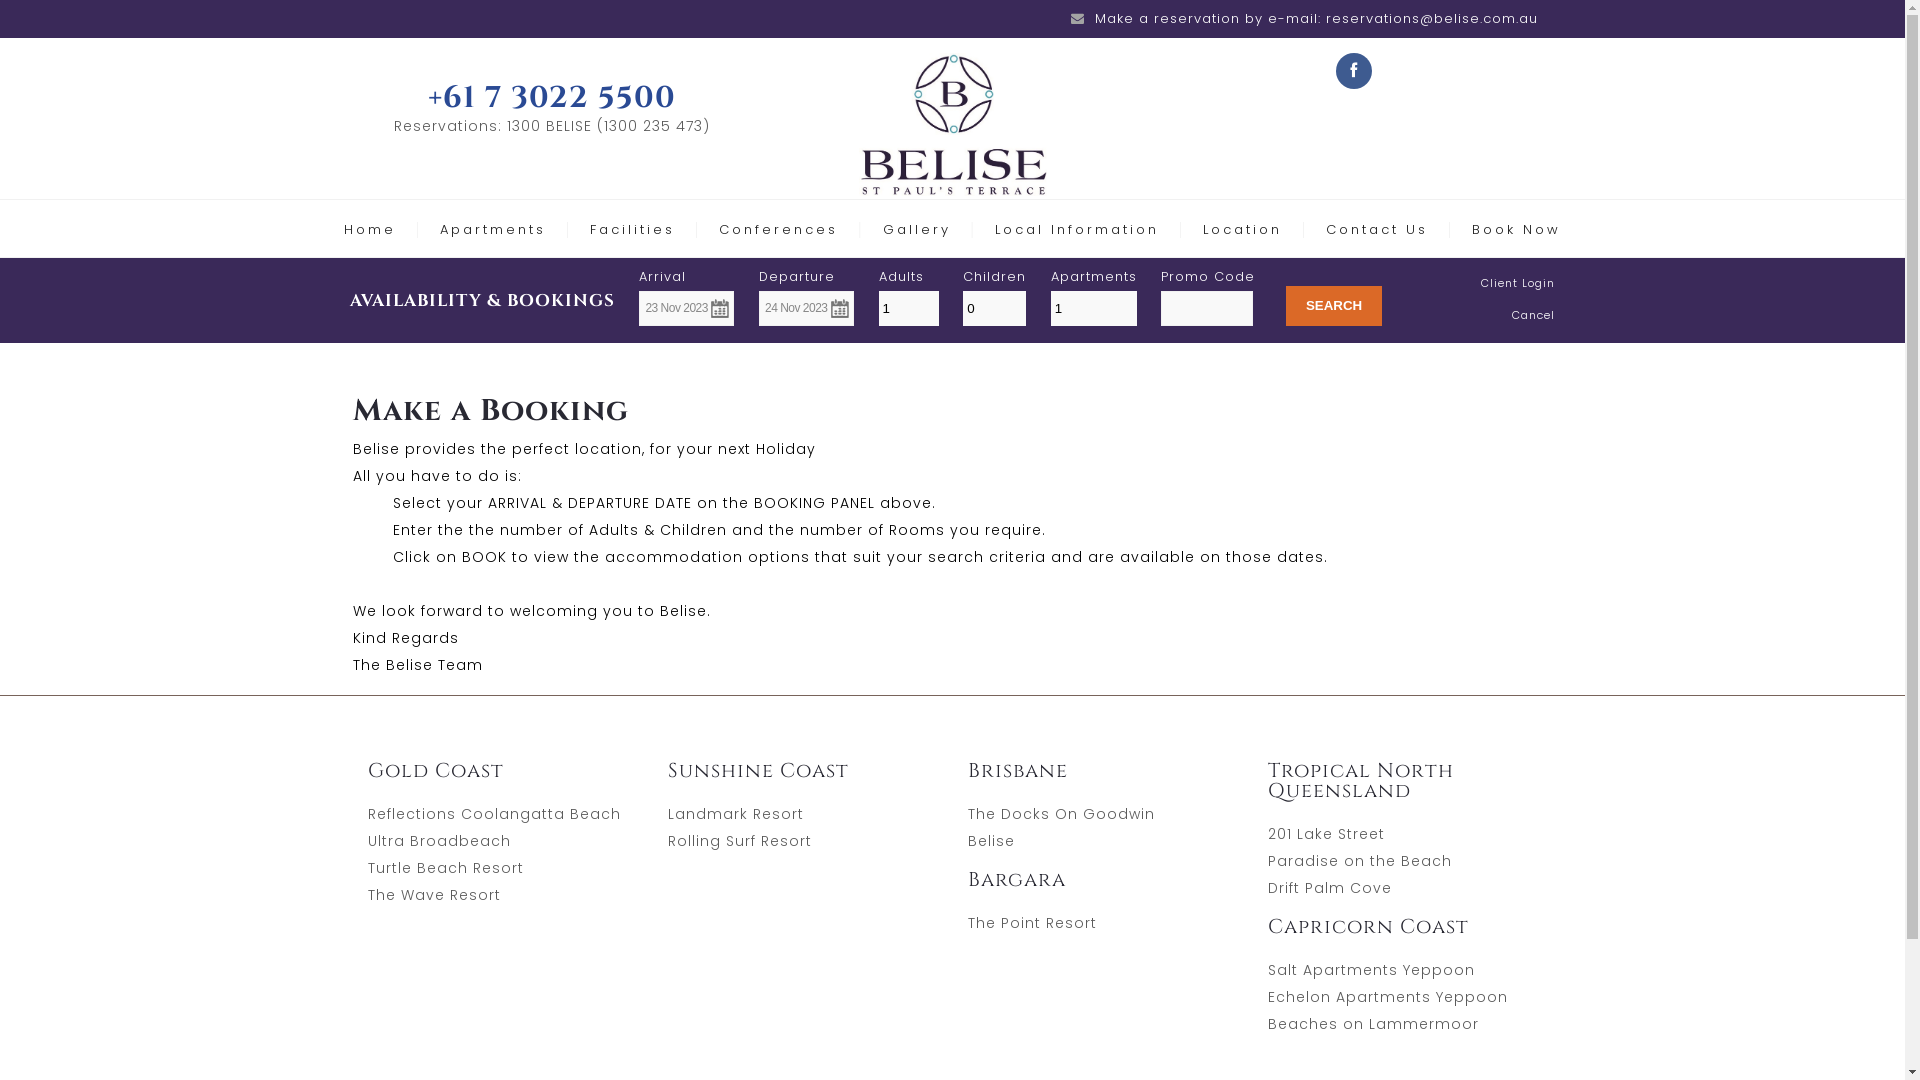 The height and width of the screenshot is (1080, 1920). Describe the element at coordinates (1377, 230) in the screenshot. I see `Contact Us` at that location.